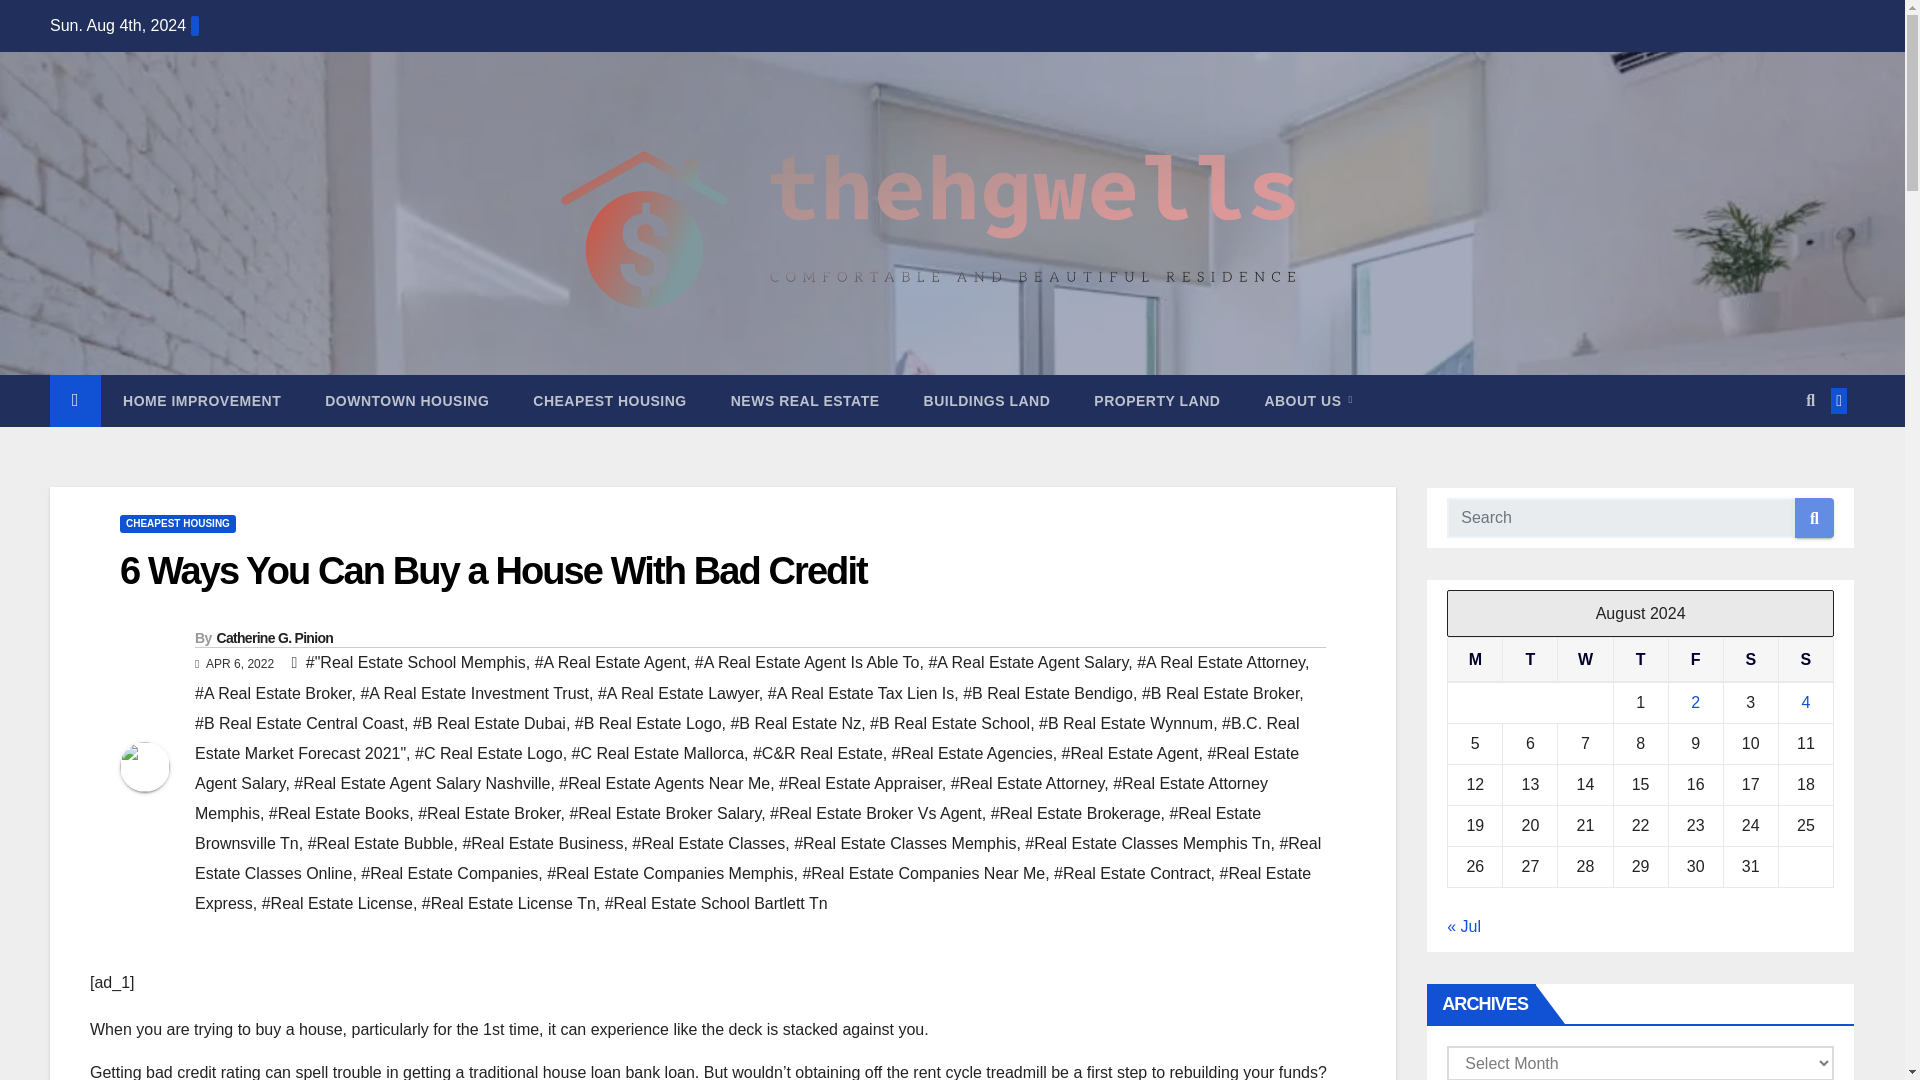  Describe the element at coordinates (274, 637) in the screenshot. I see `Catherine G. Pinion` at that location.